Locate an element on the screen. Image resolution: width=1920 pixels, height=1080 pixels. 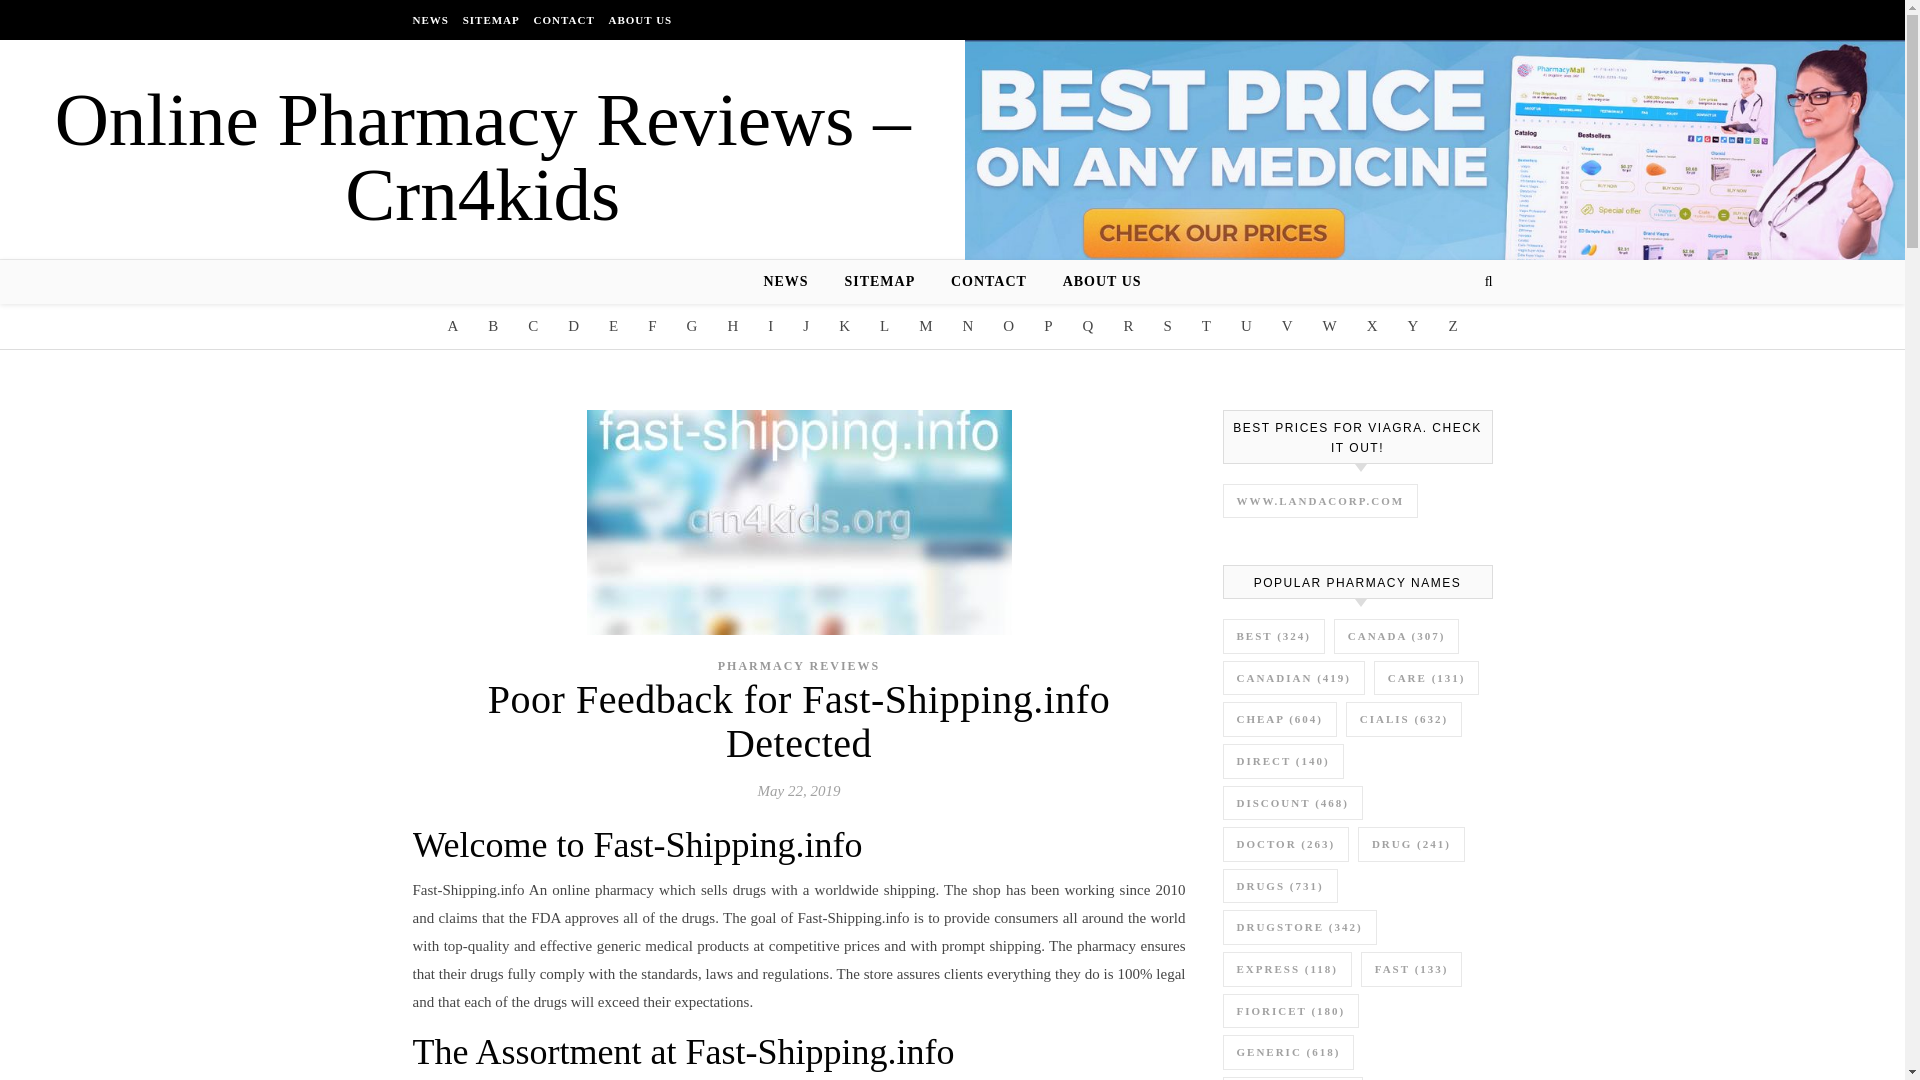
W is located at coordinates (1330, 326).